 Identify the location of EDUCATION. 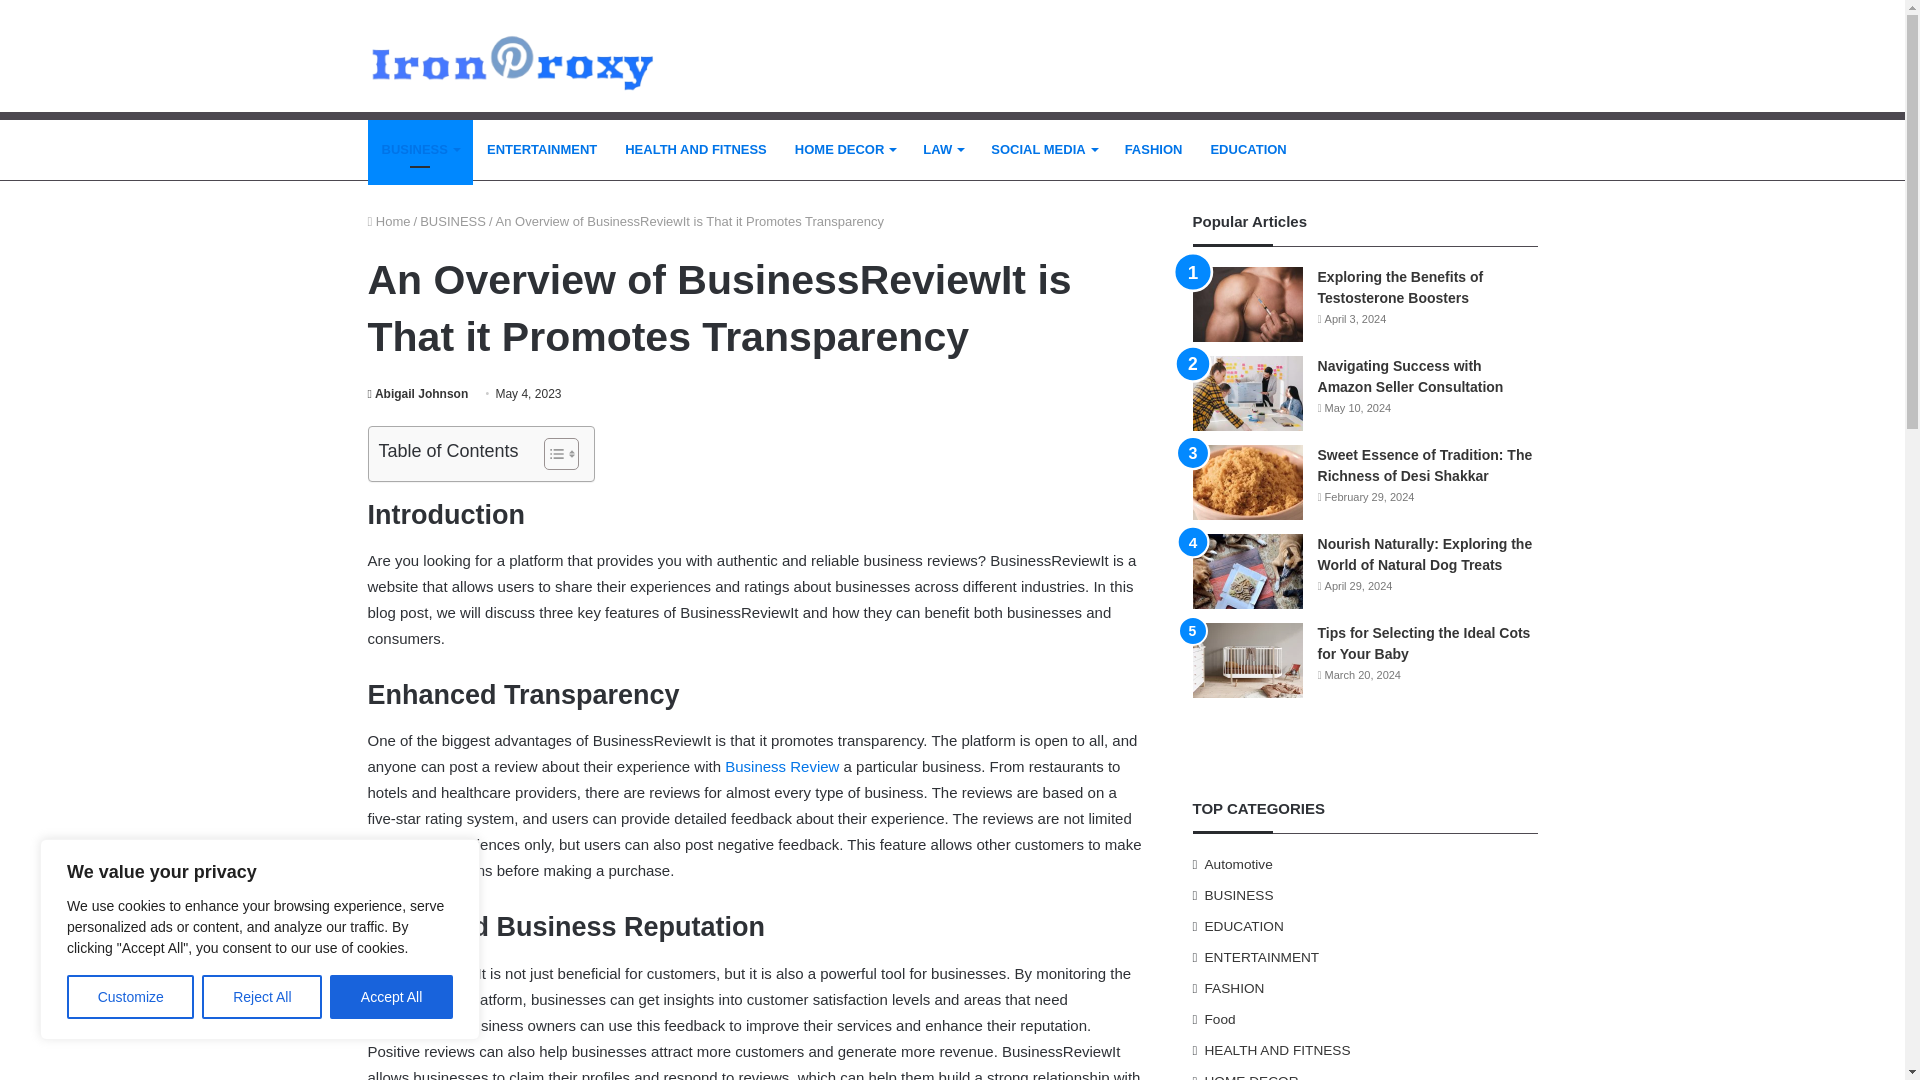
(1248, 150).